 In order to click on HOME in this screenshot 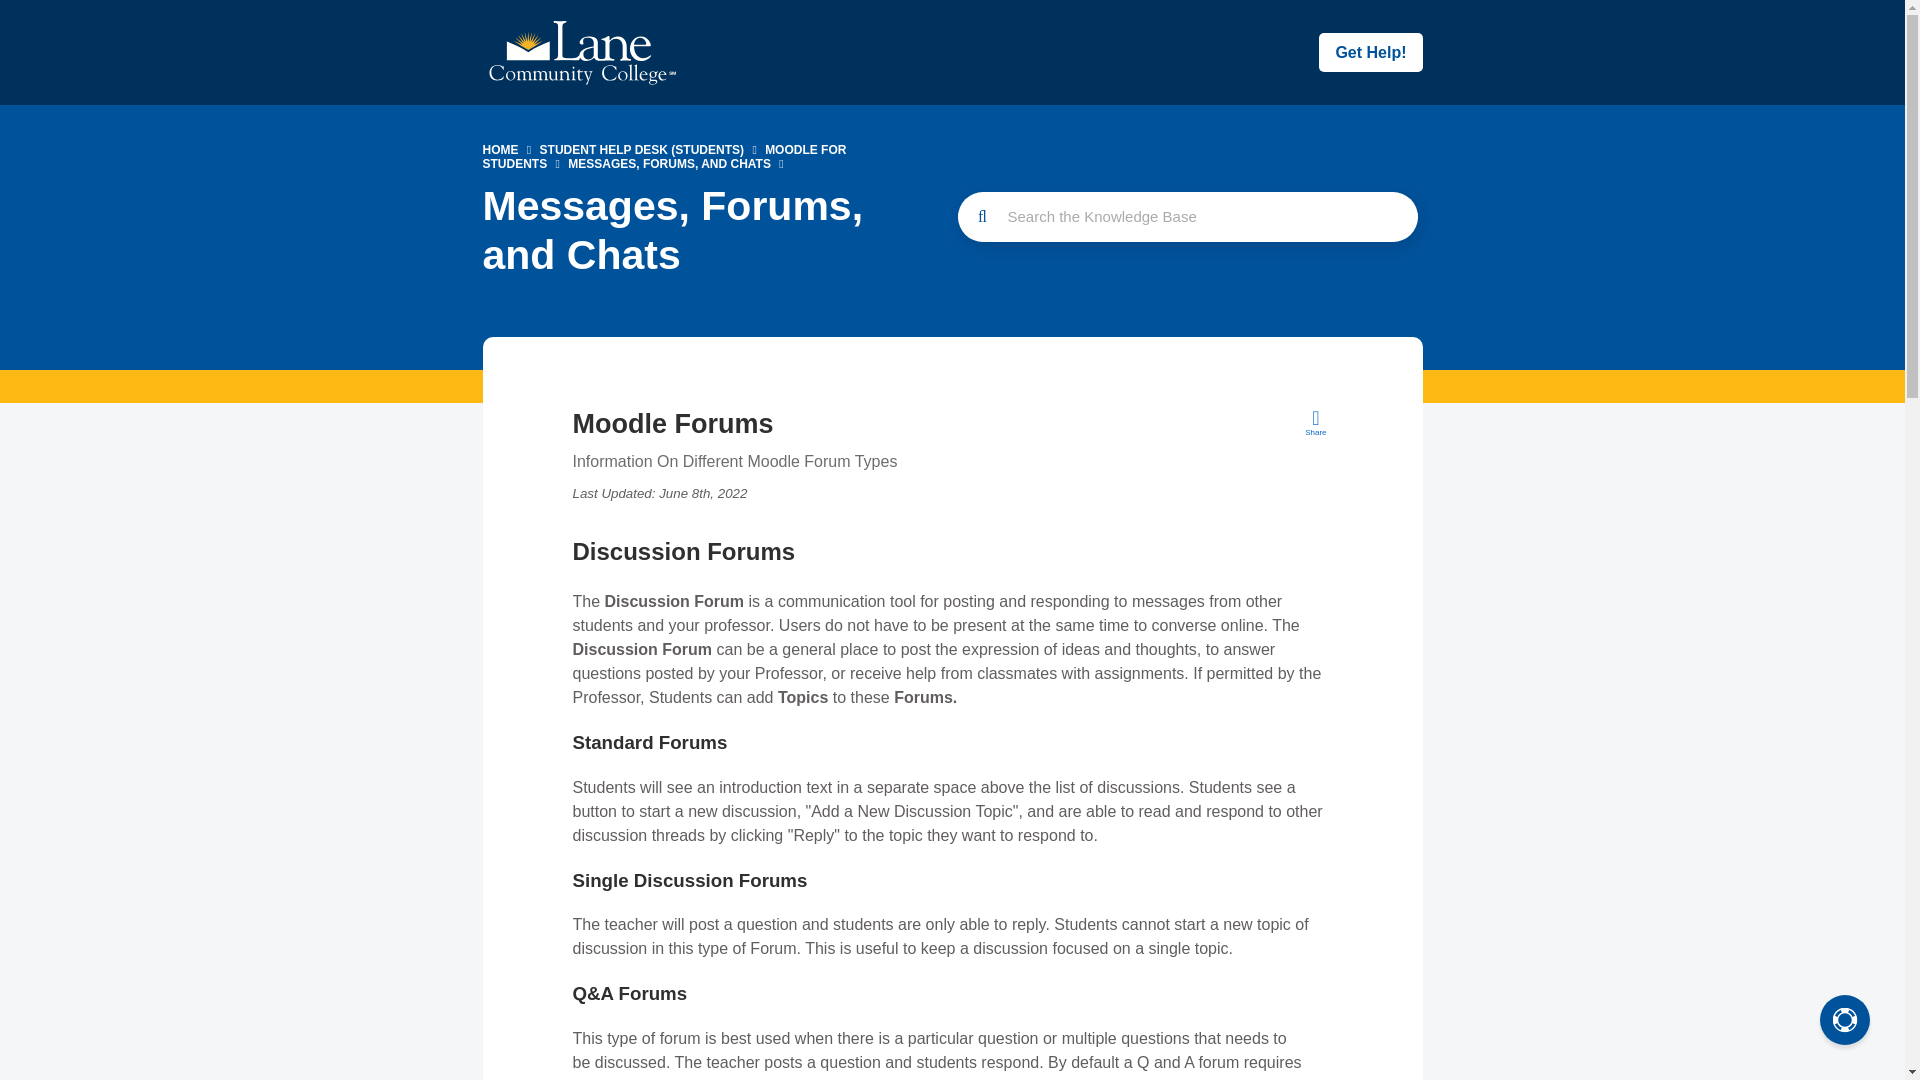, I will do `click(500, 149)`.